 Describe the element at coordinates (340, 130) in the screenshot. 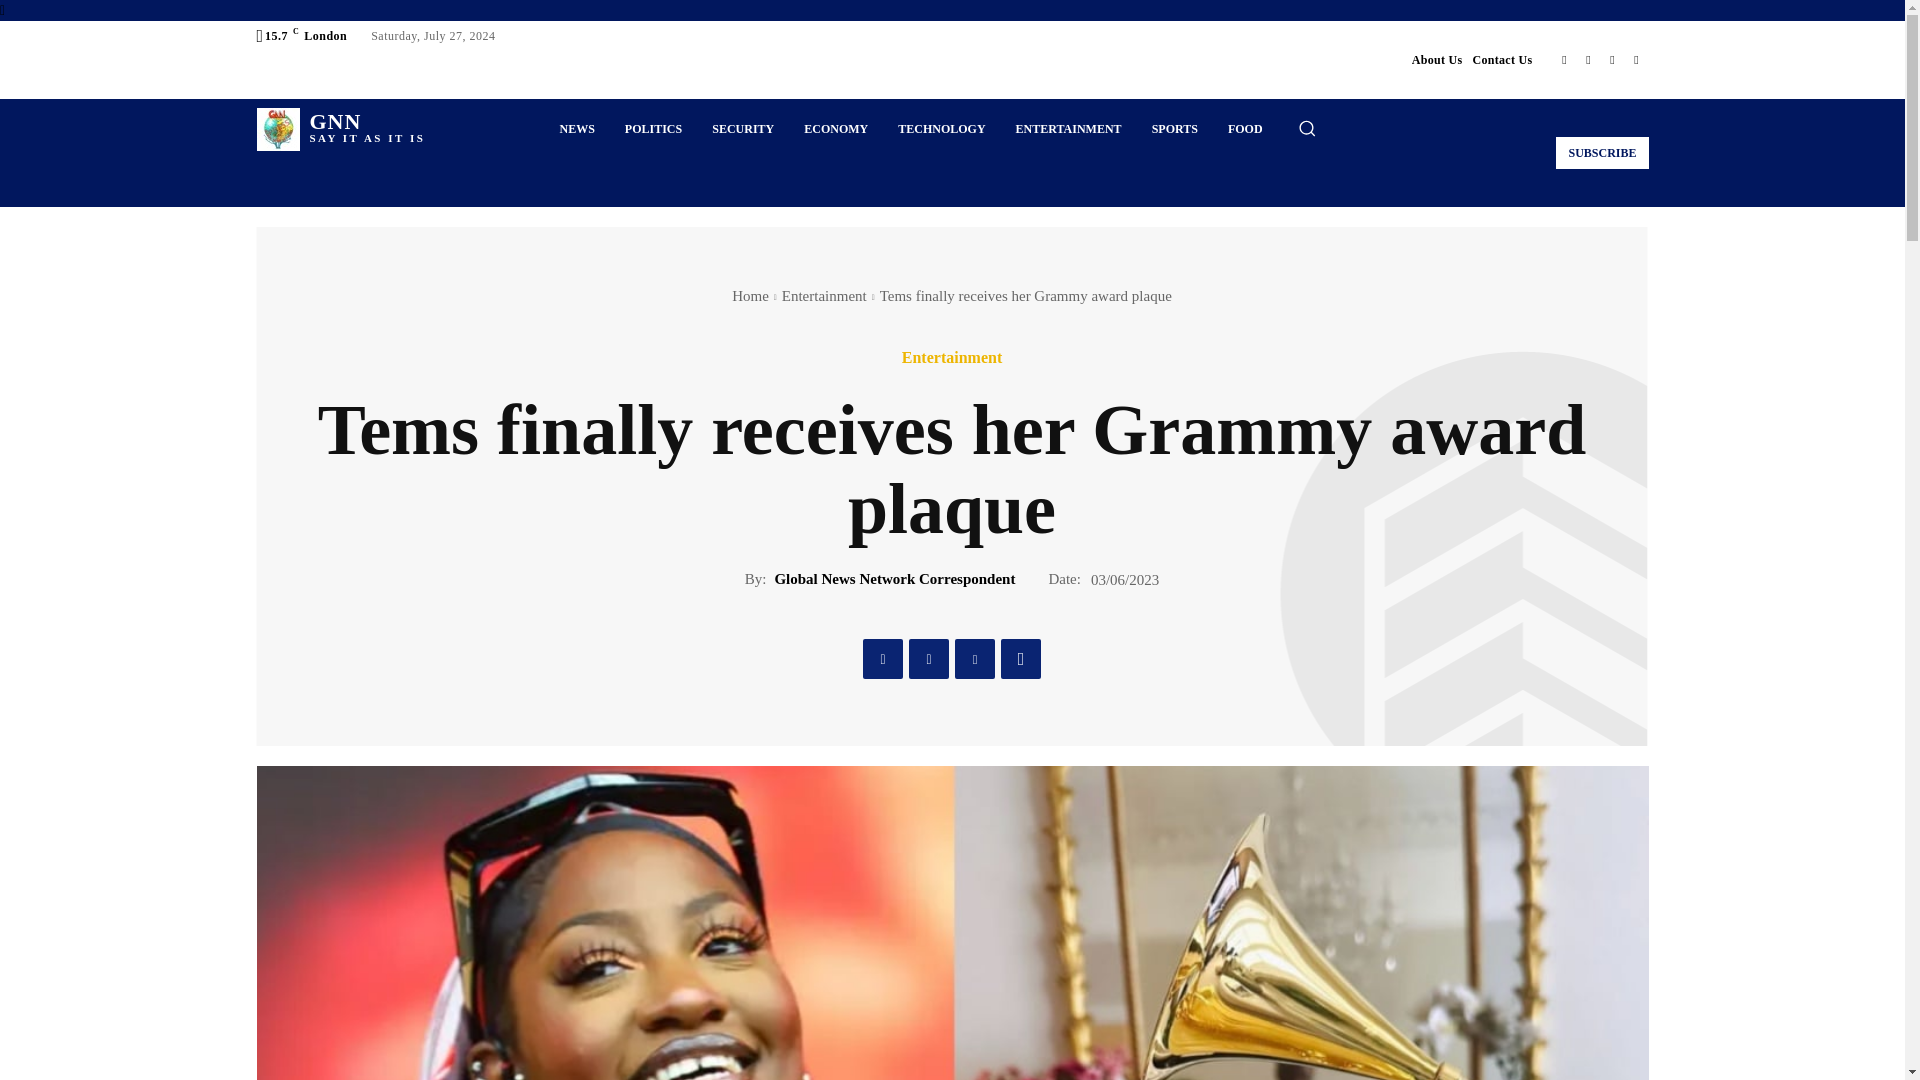

I see `TECHNOLOGY` at that location.